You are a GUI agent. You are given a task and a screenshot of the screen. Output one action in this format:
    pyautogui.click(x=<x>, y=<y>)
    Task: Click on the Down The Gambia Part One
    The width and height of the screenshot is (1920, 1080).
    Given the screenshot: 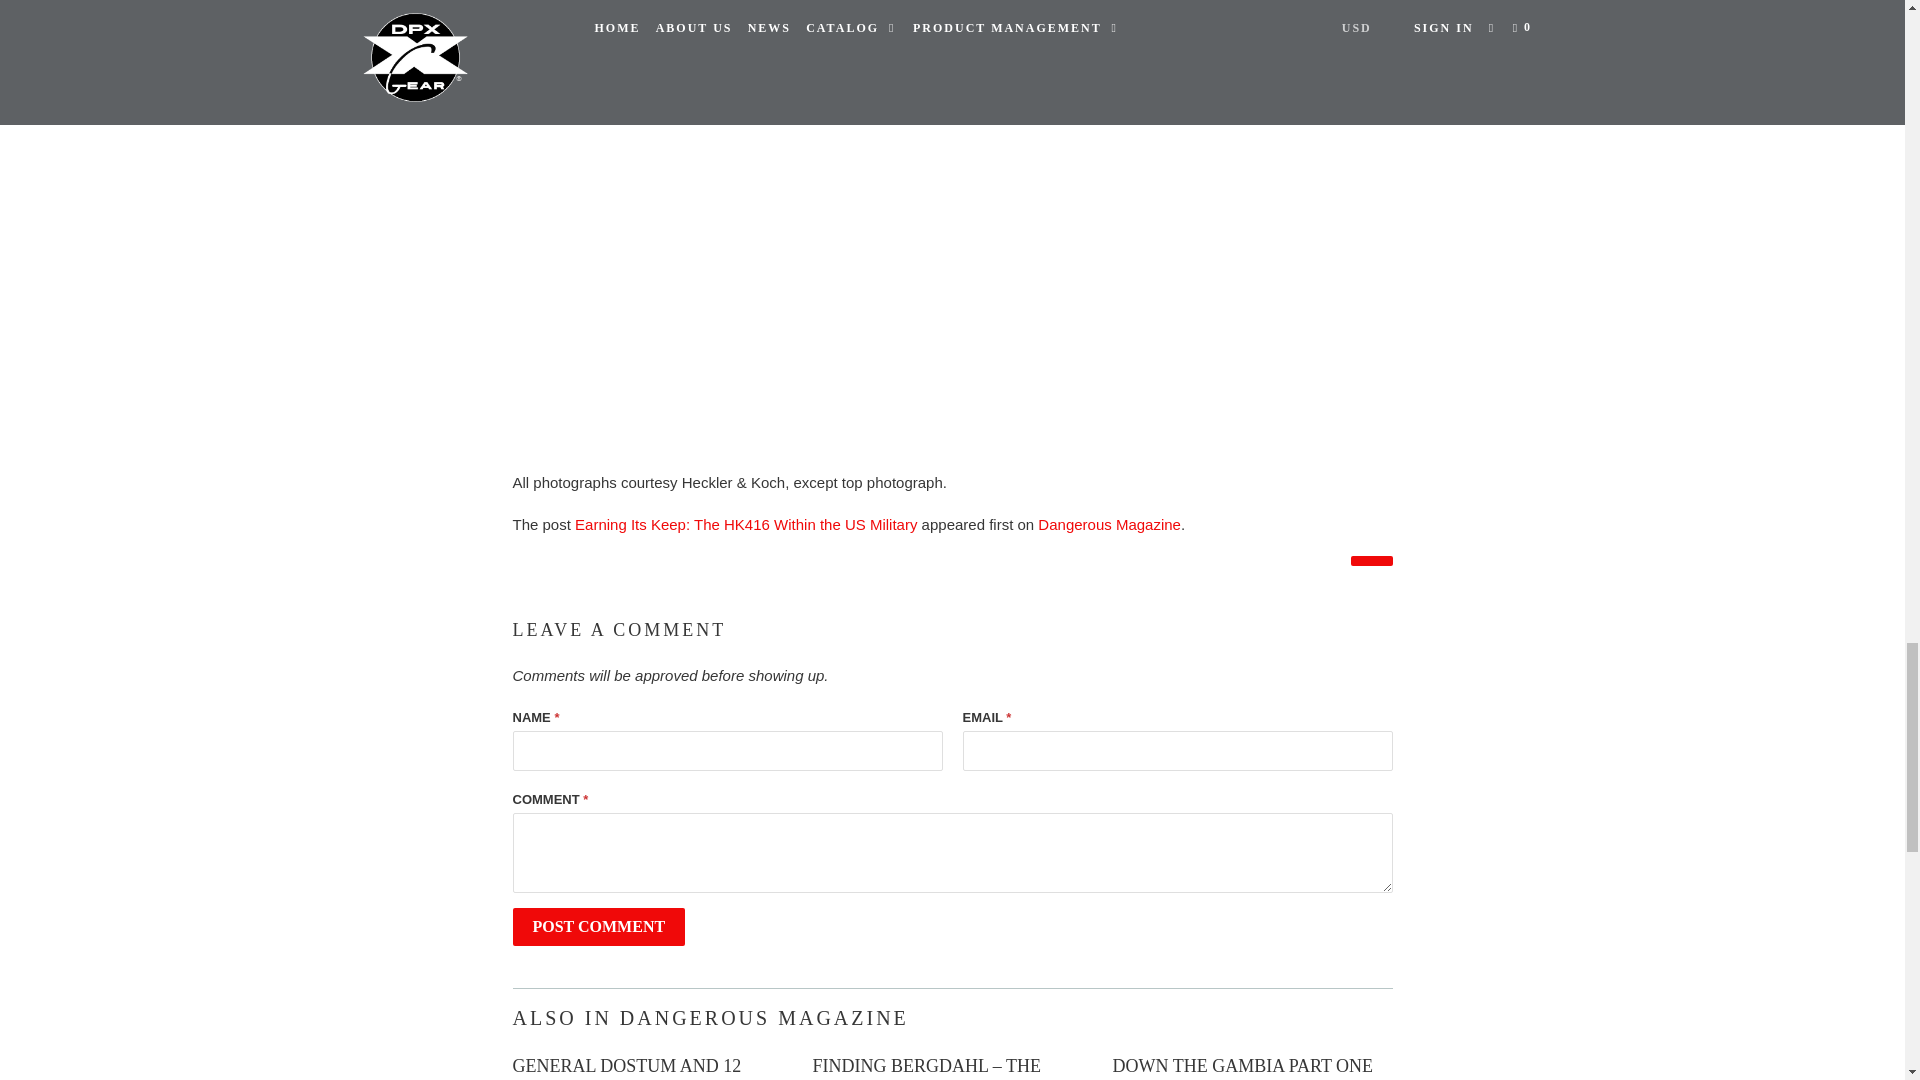 What is the action you would take?
    pyautogui.click(x=1242, y=1066)
    